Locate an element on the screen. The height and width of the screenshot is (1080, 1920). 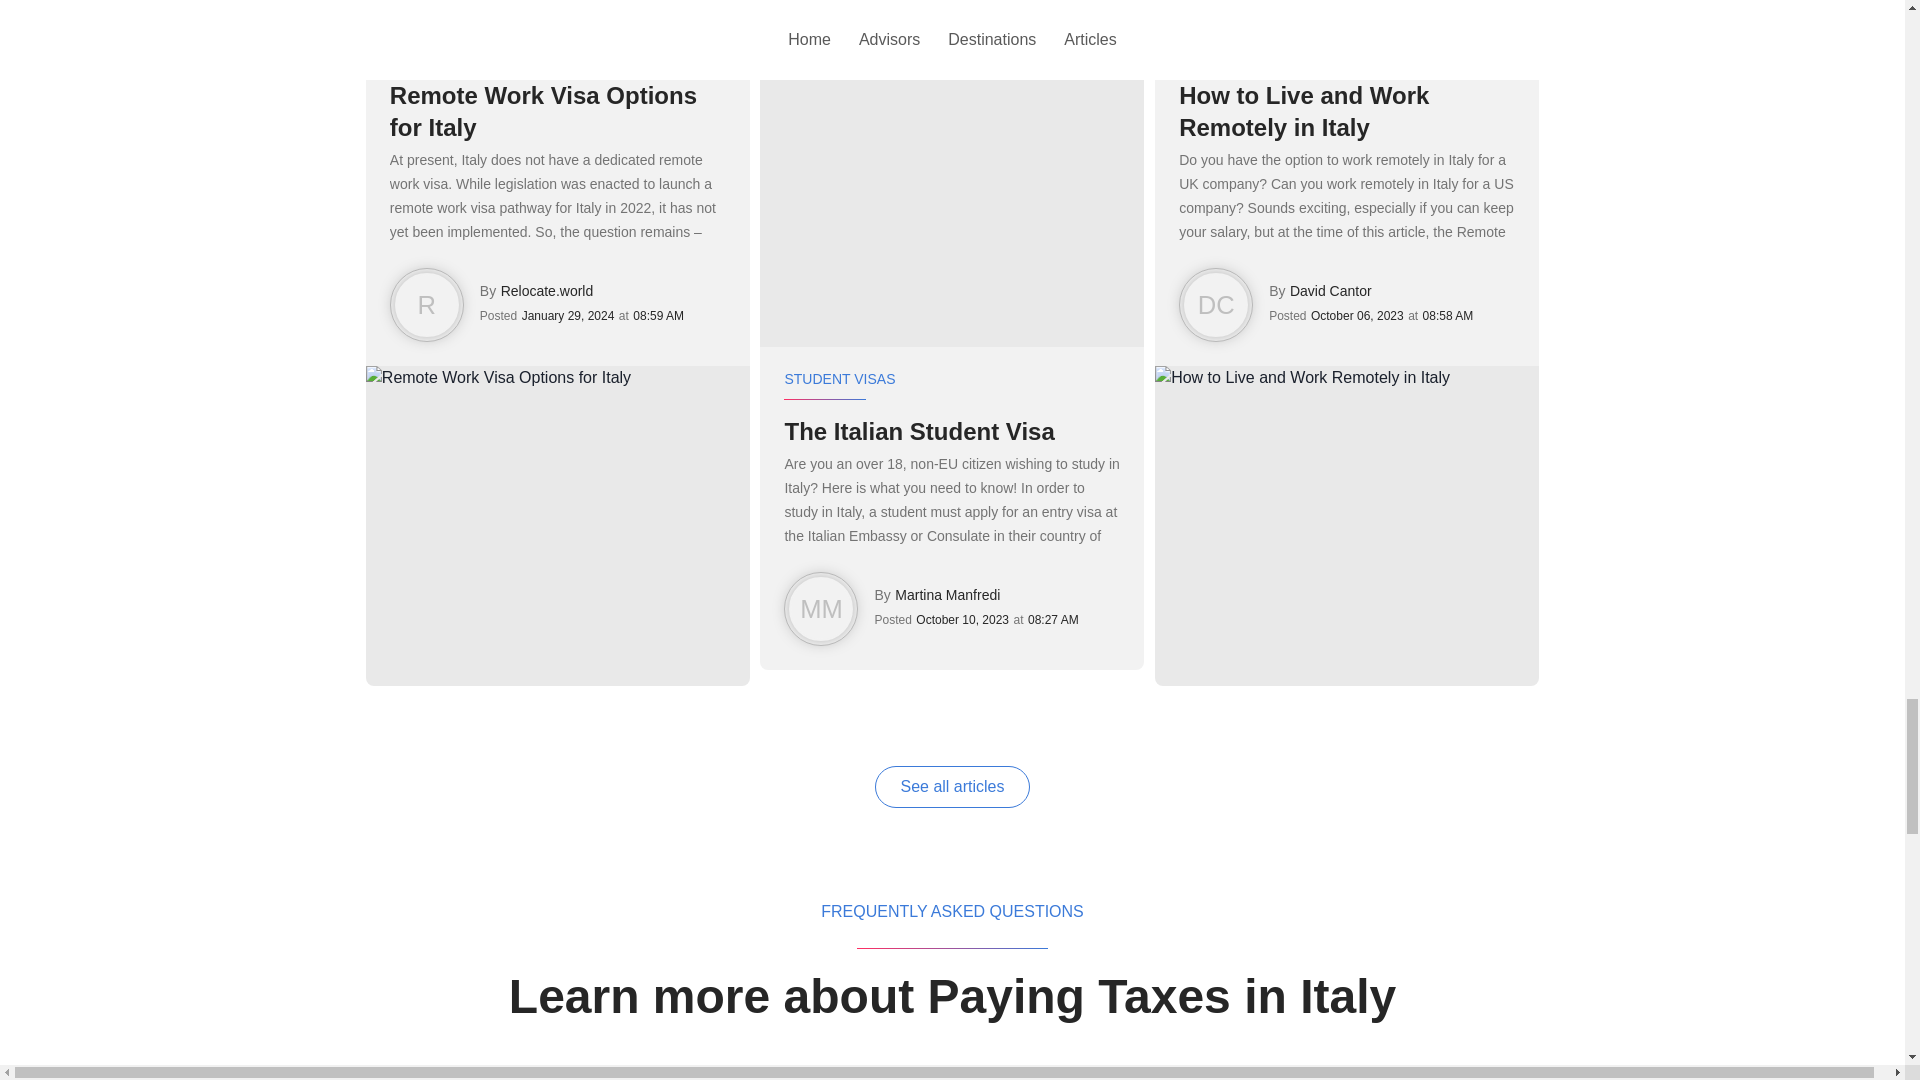
How to Live and Work Remotely in Italy is located at coordinates (1346, 111).